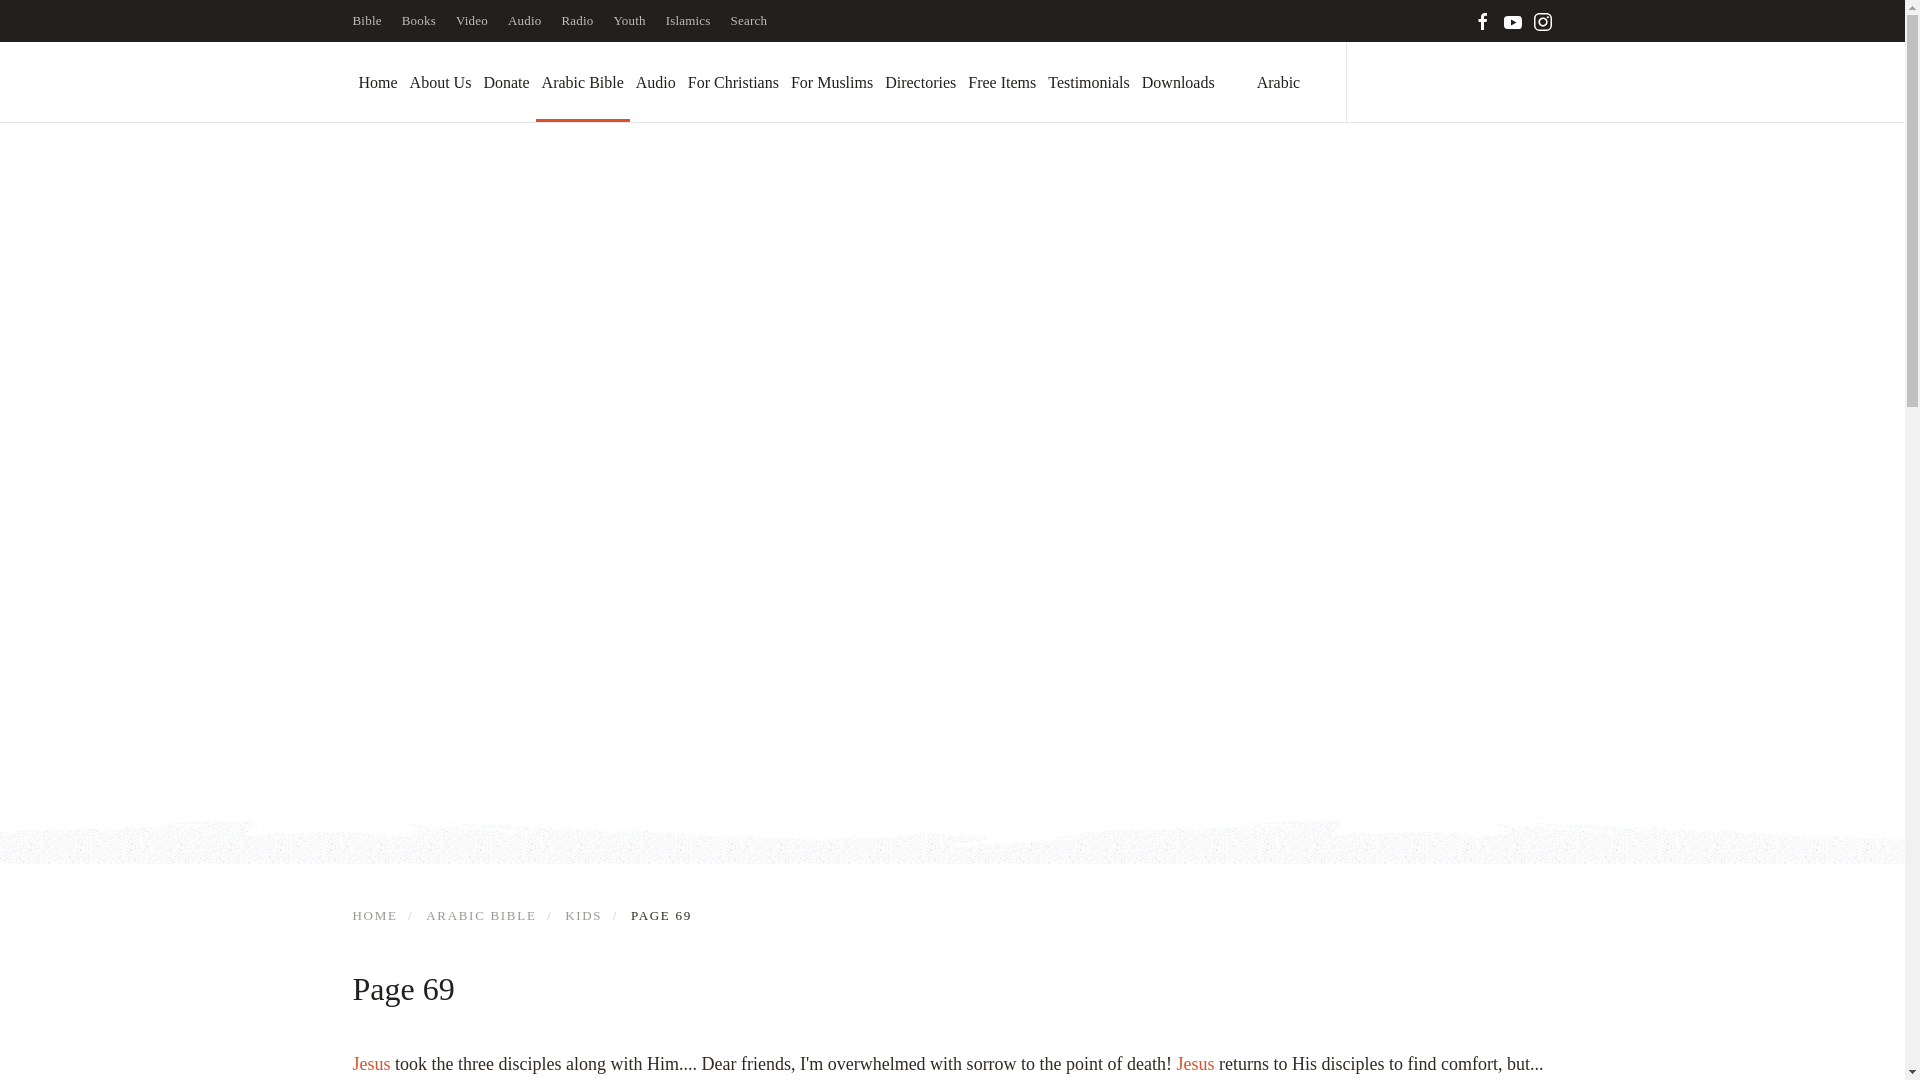  I want to click on Jesus, so click(1196, 1064).